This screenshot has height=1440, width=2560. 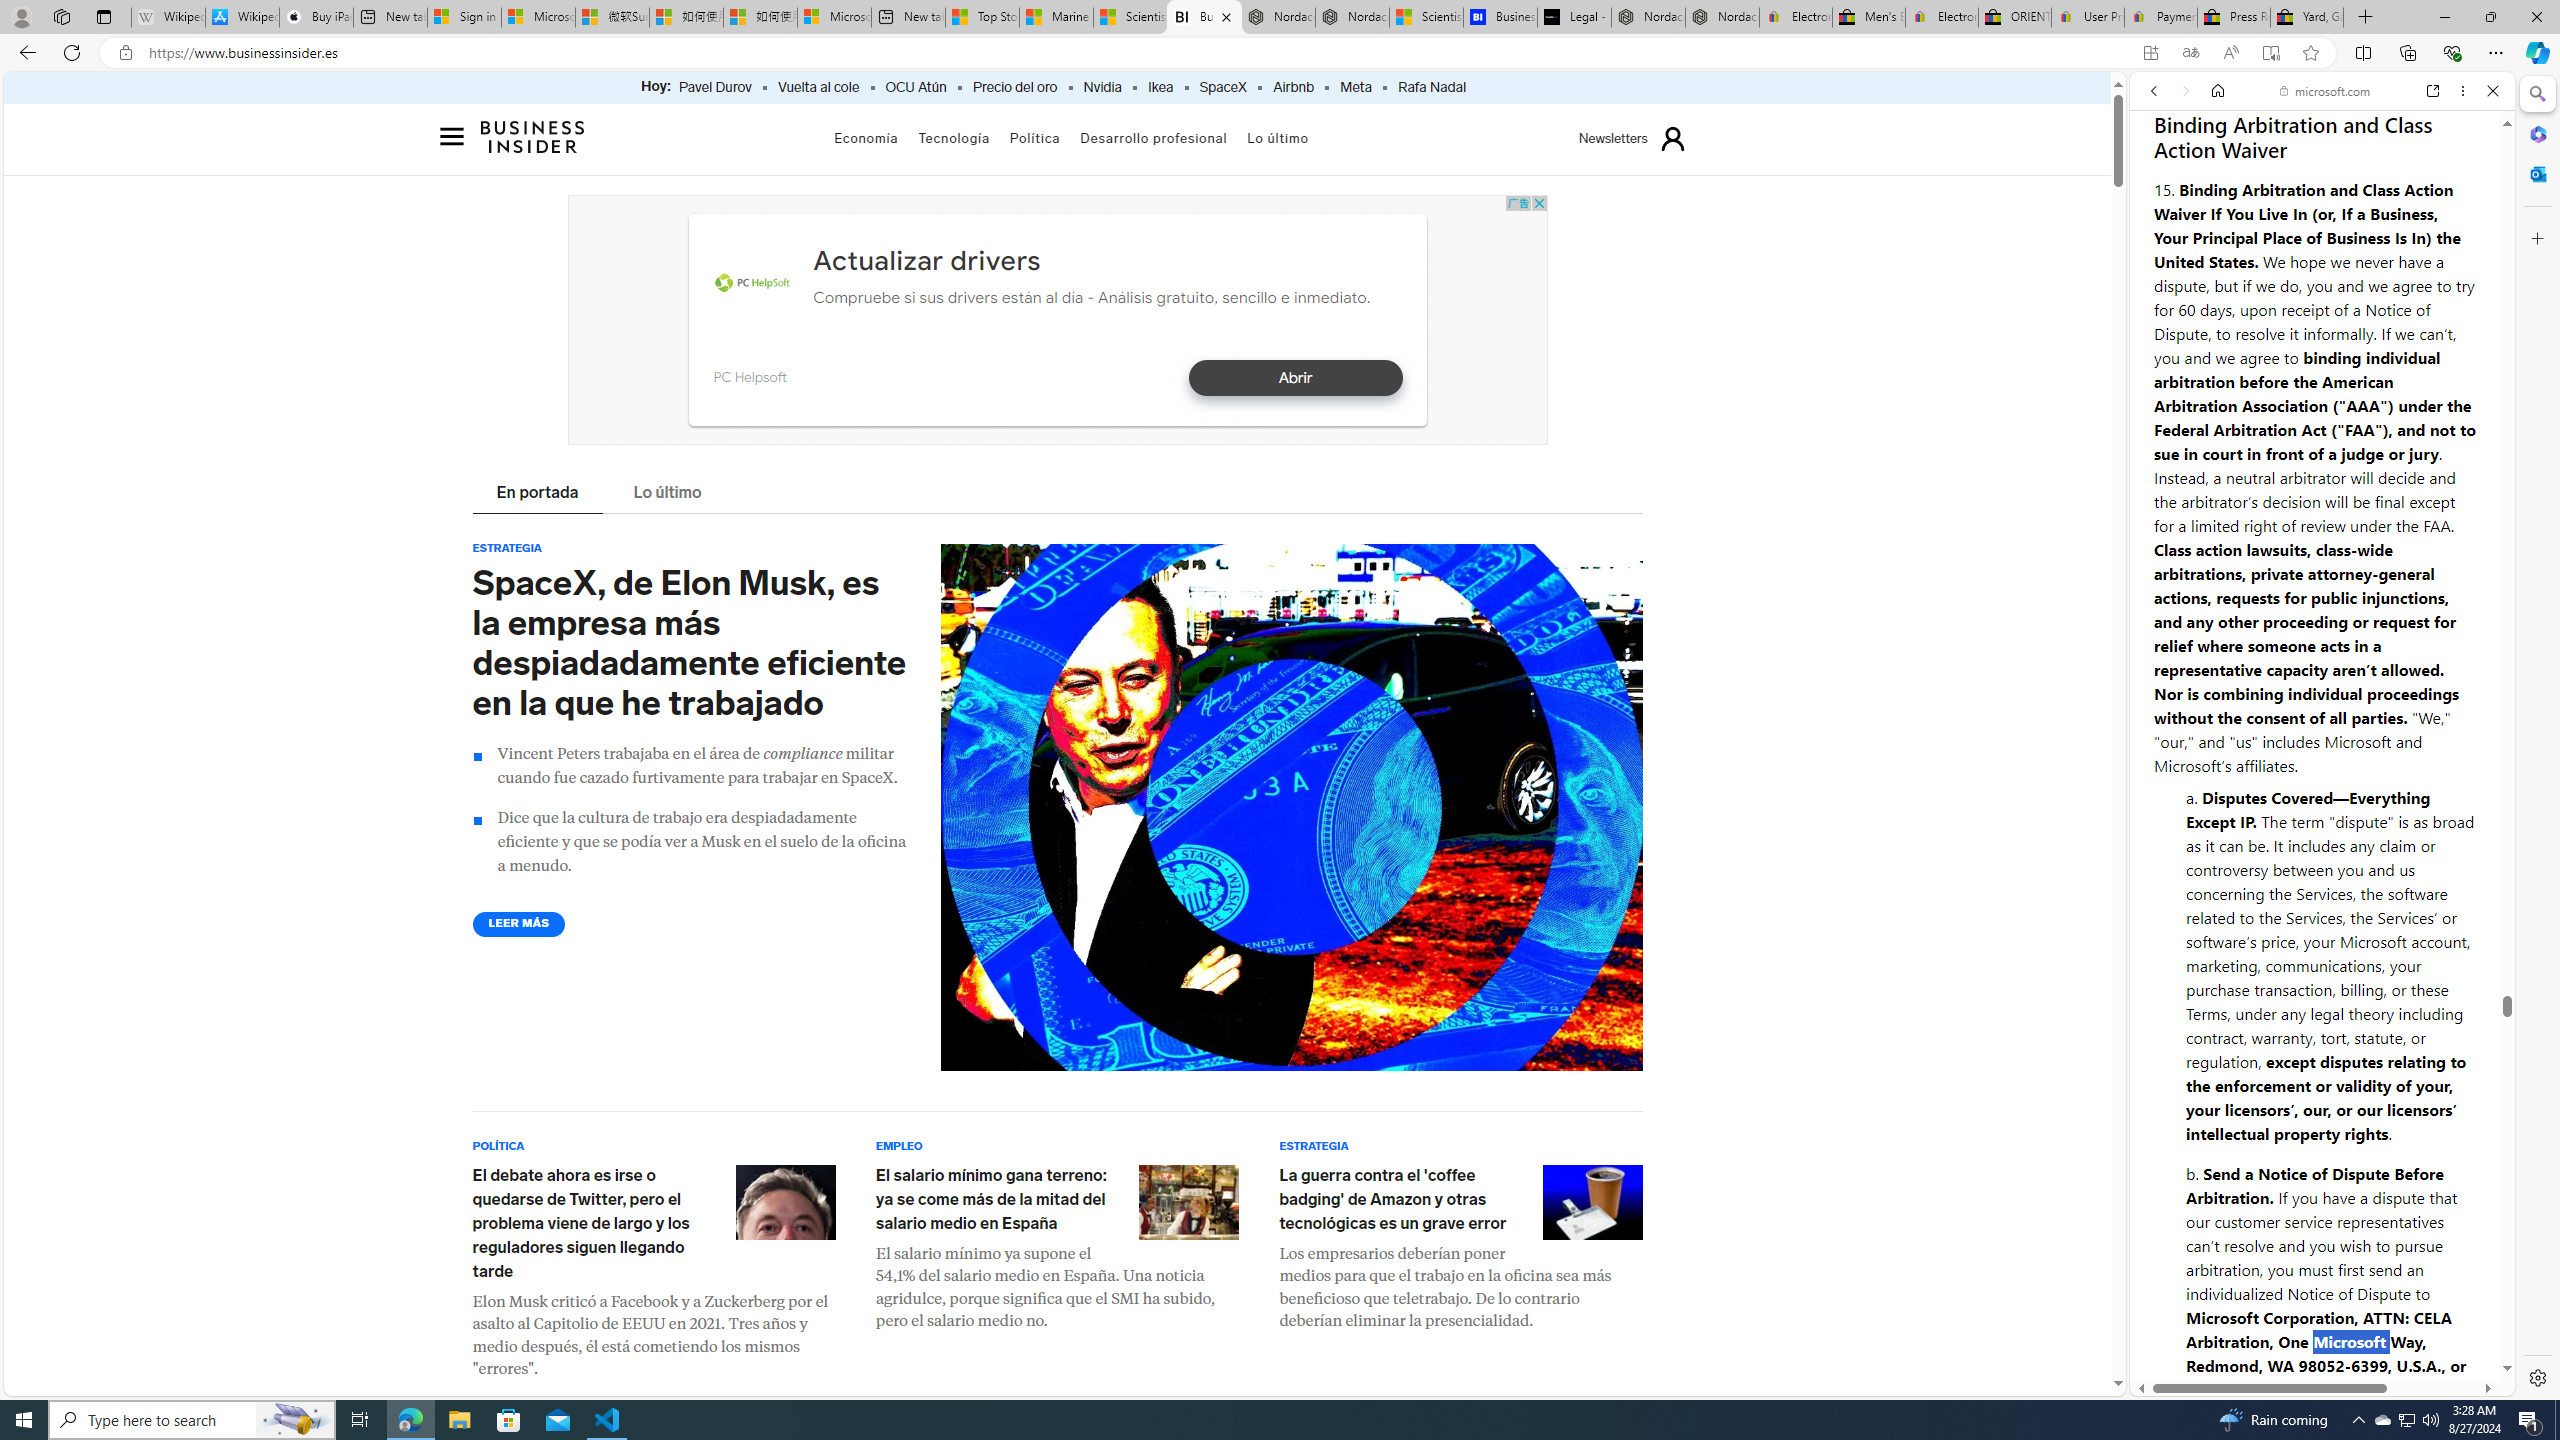 What do you see at coordinates (1160, 88) in the screenshot?
I see `Ikea` at bounding box center [1160, 88].